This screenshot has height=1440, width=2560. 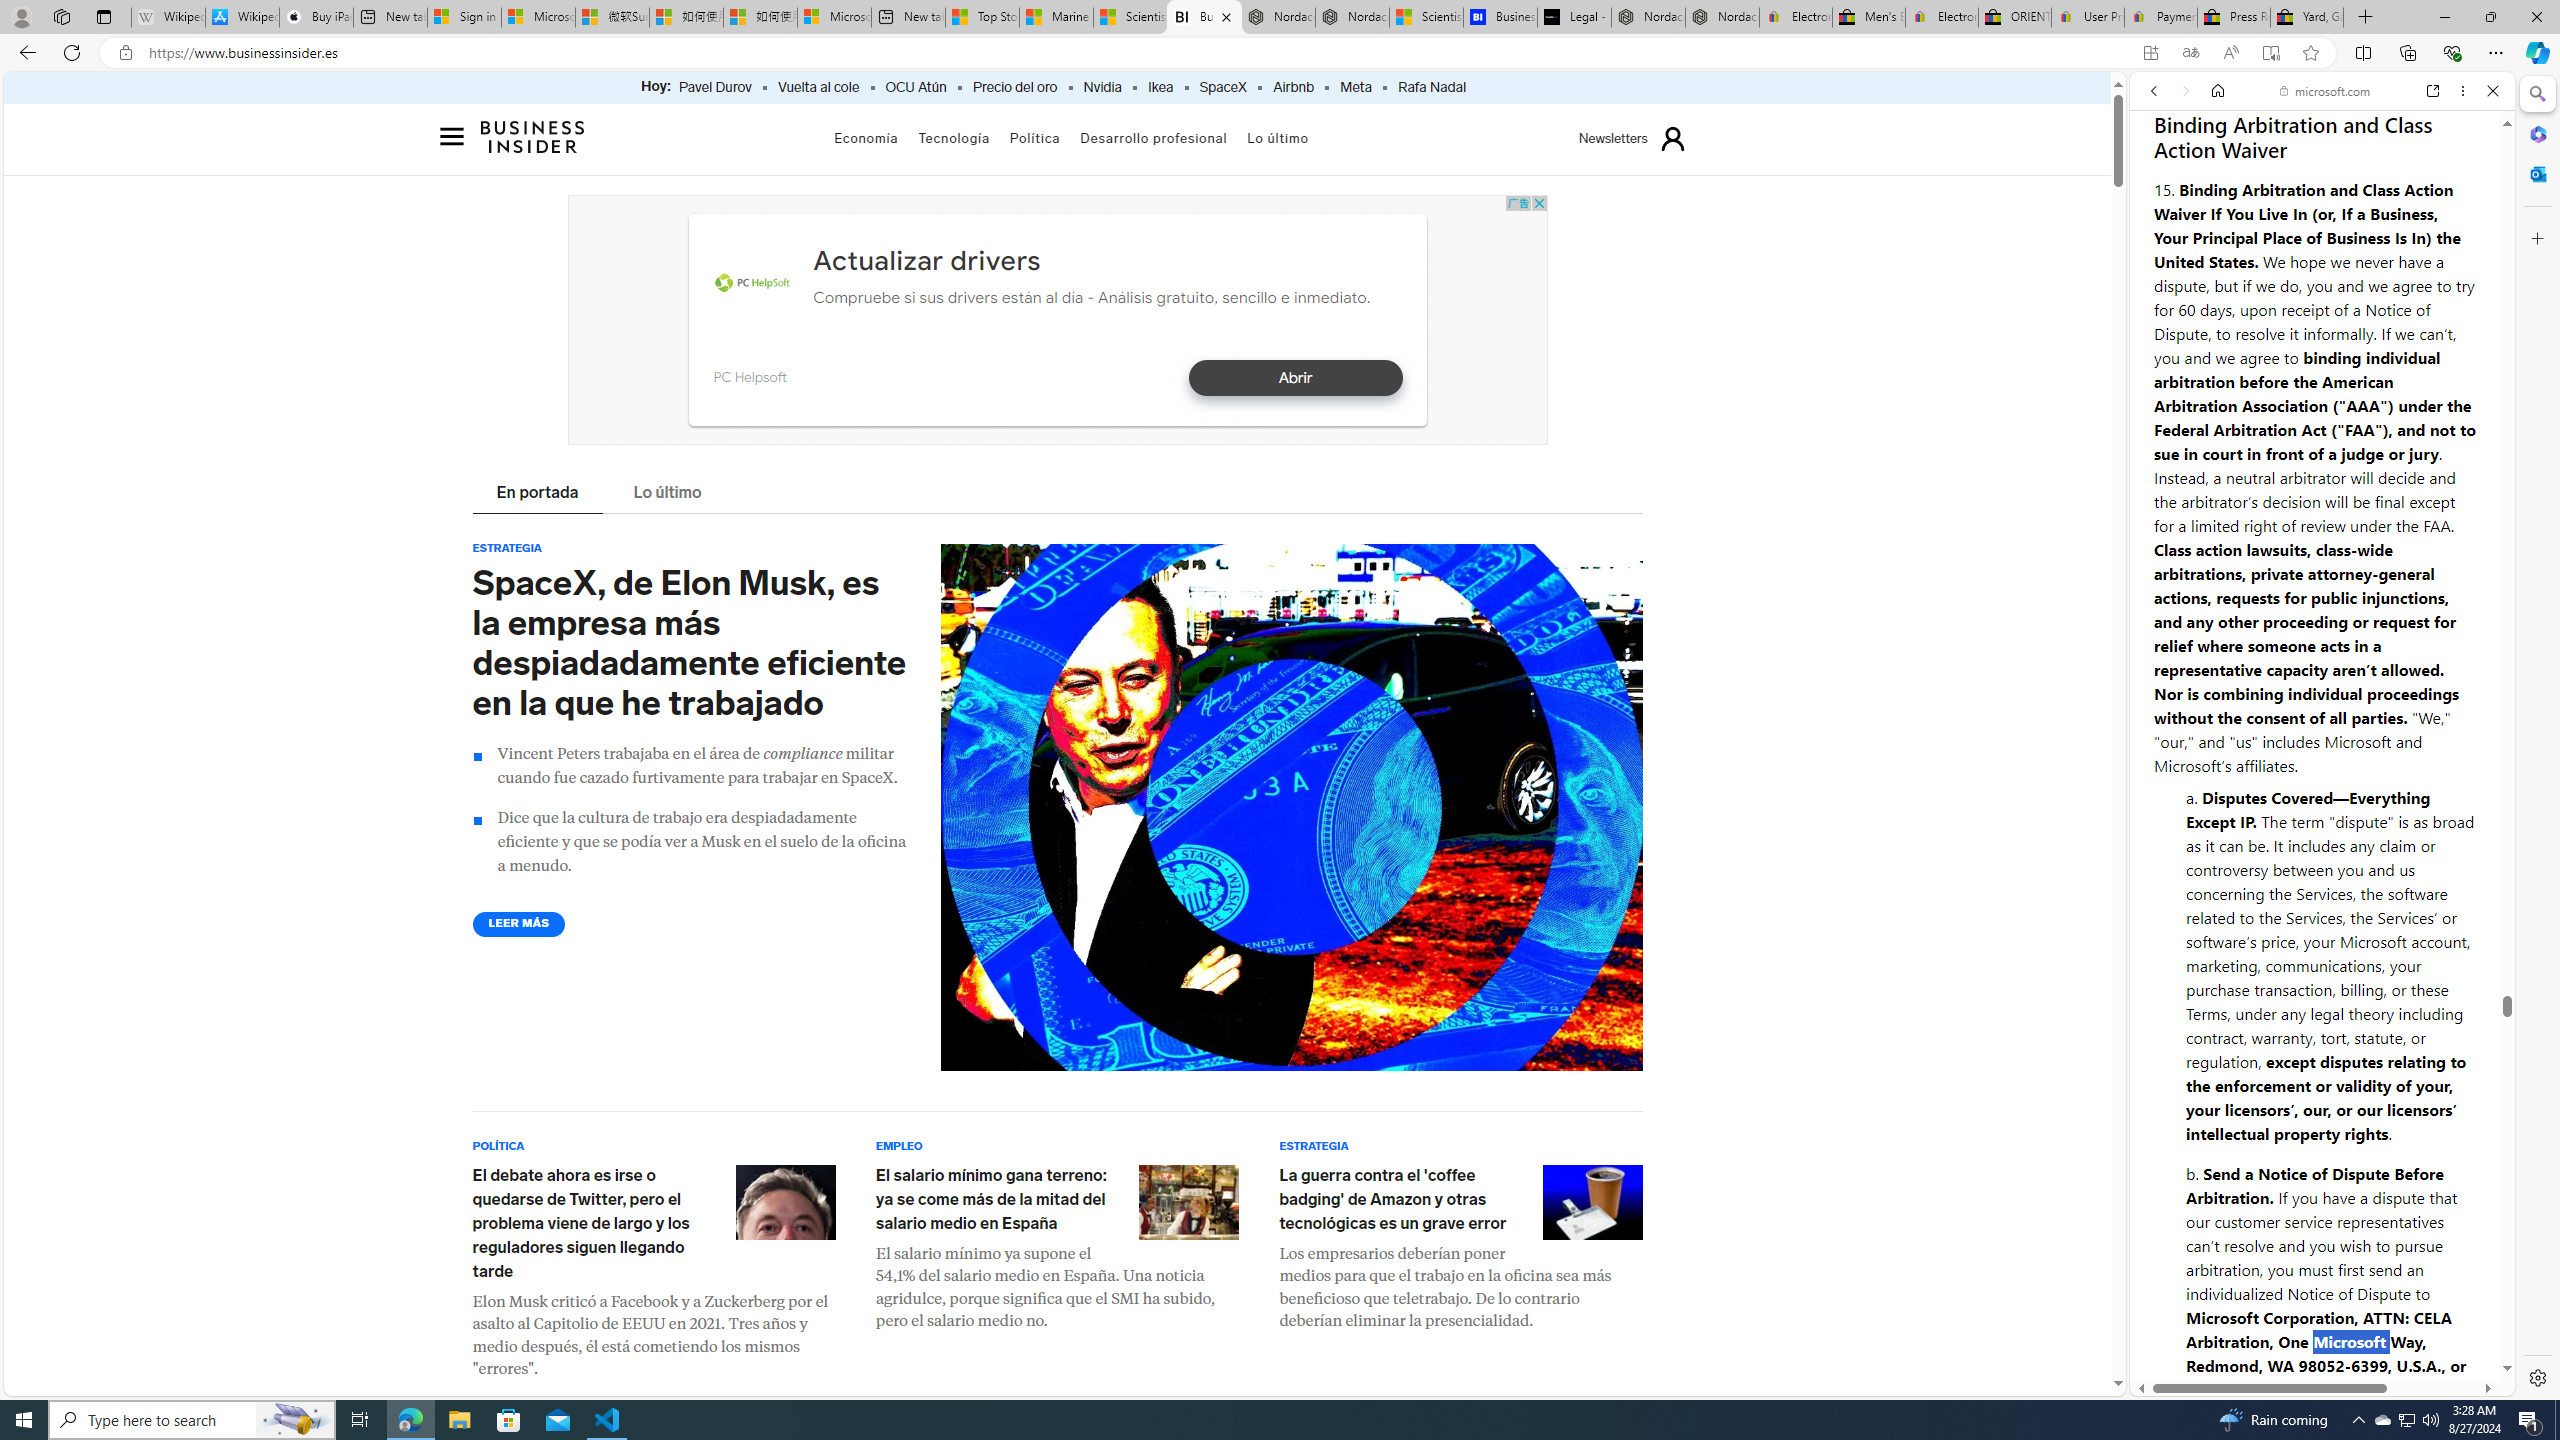 What do you see at coordinates (1160, 88) in the screenshot?
I see `Ikea` at bounding box center [1160, 88].